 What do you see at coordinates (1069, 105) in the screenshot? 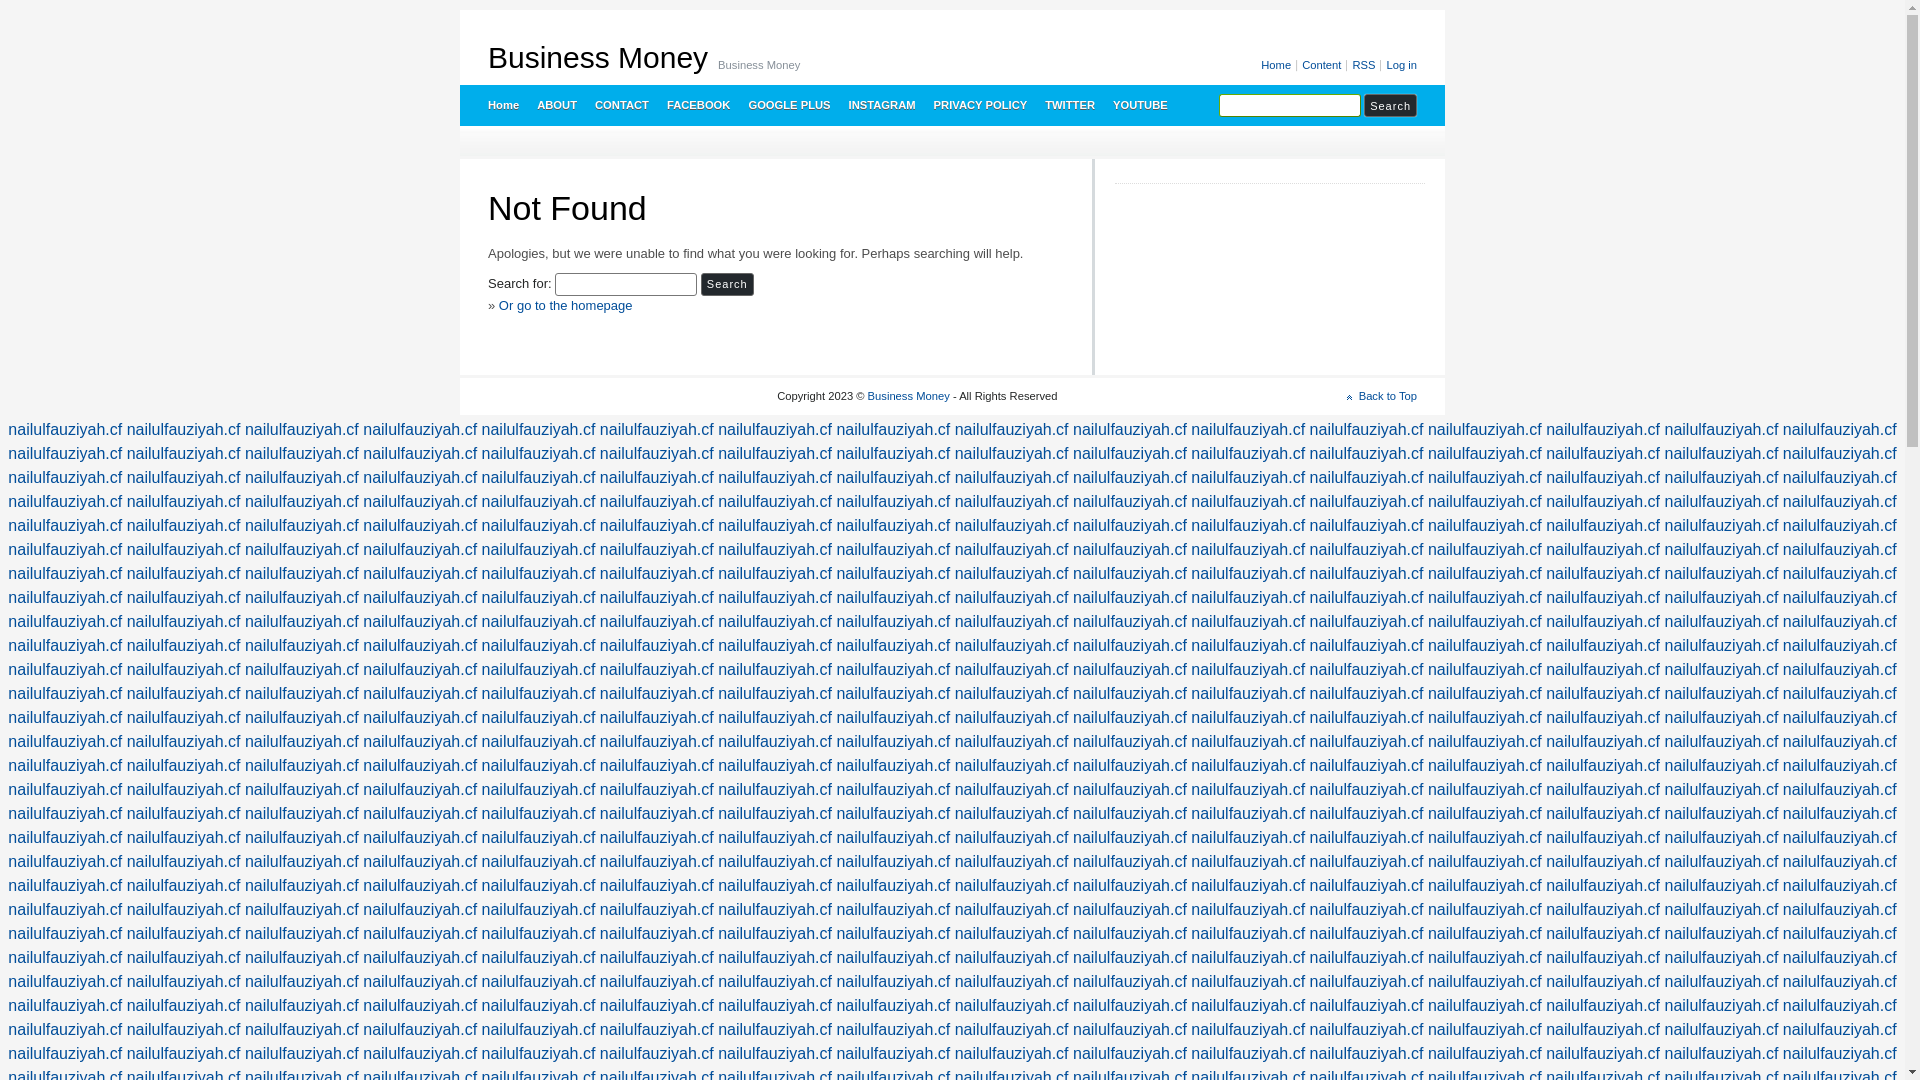
I see `TWITTER` at bounding box center [1069, 105].